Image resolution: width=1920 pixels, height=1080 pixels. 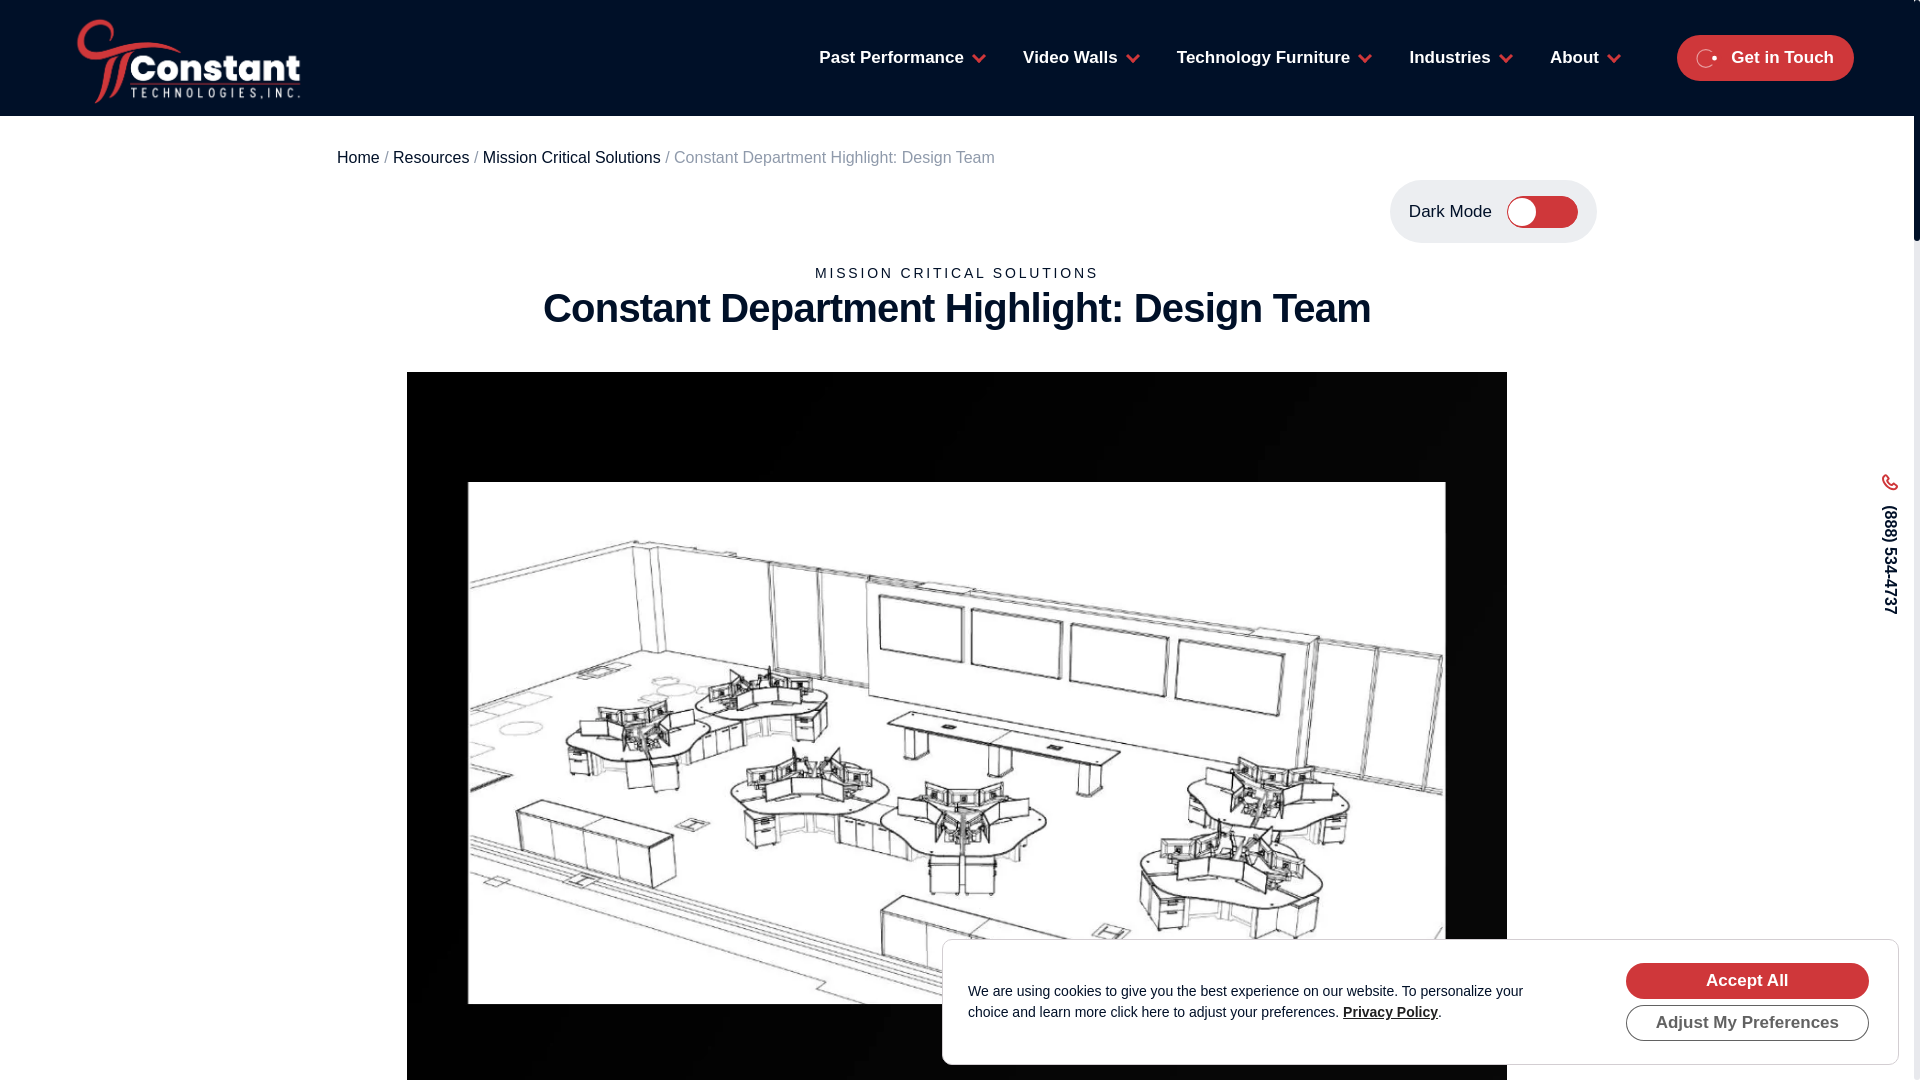 What do you see at coordinates (430, 158) in the screenshot?
I see `Go to Resources.` at bounding box center [430, 158].